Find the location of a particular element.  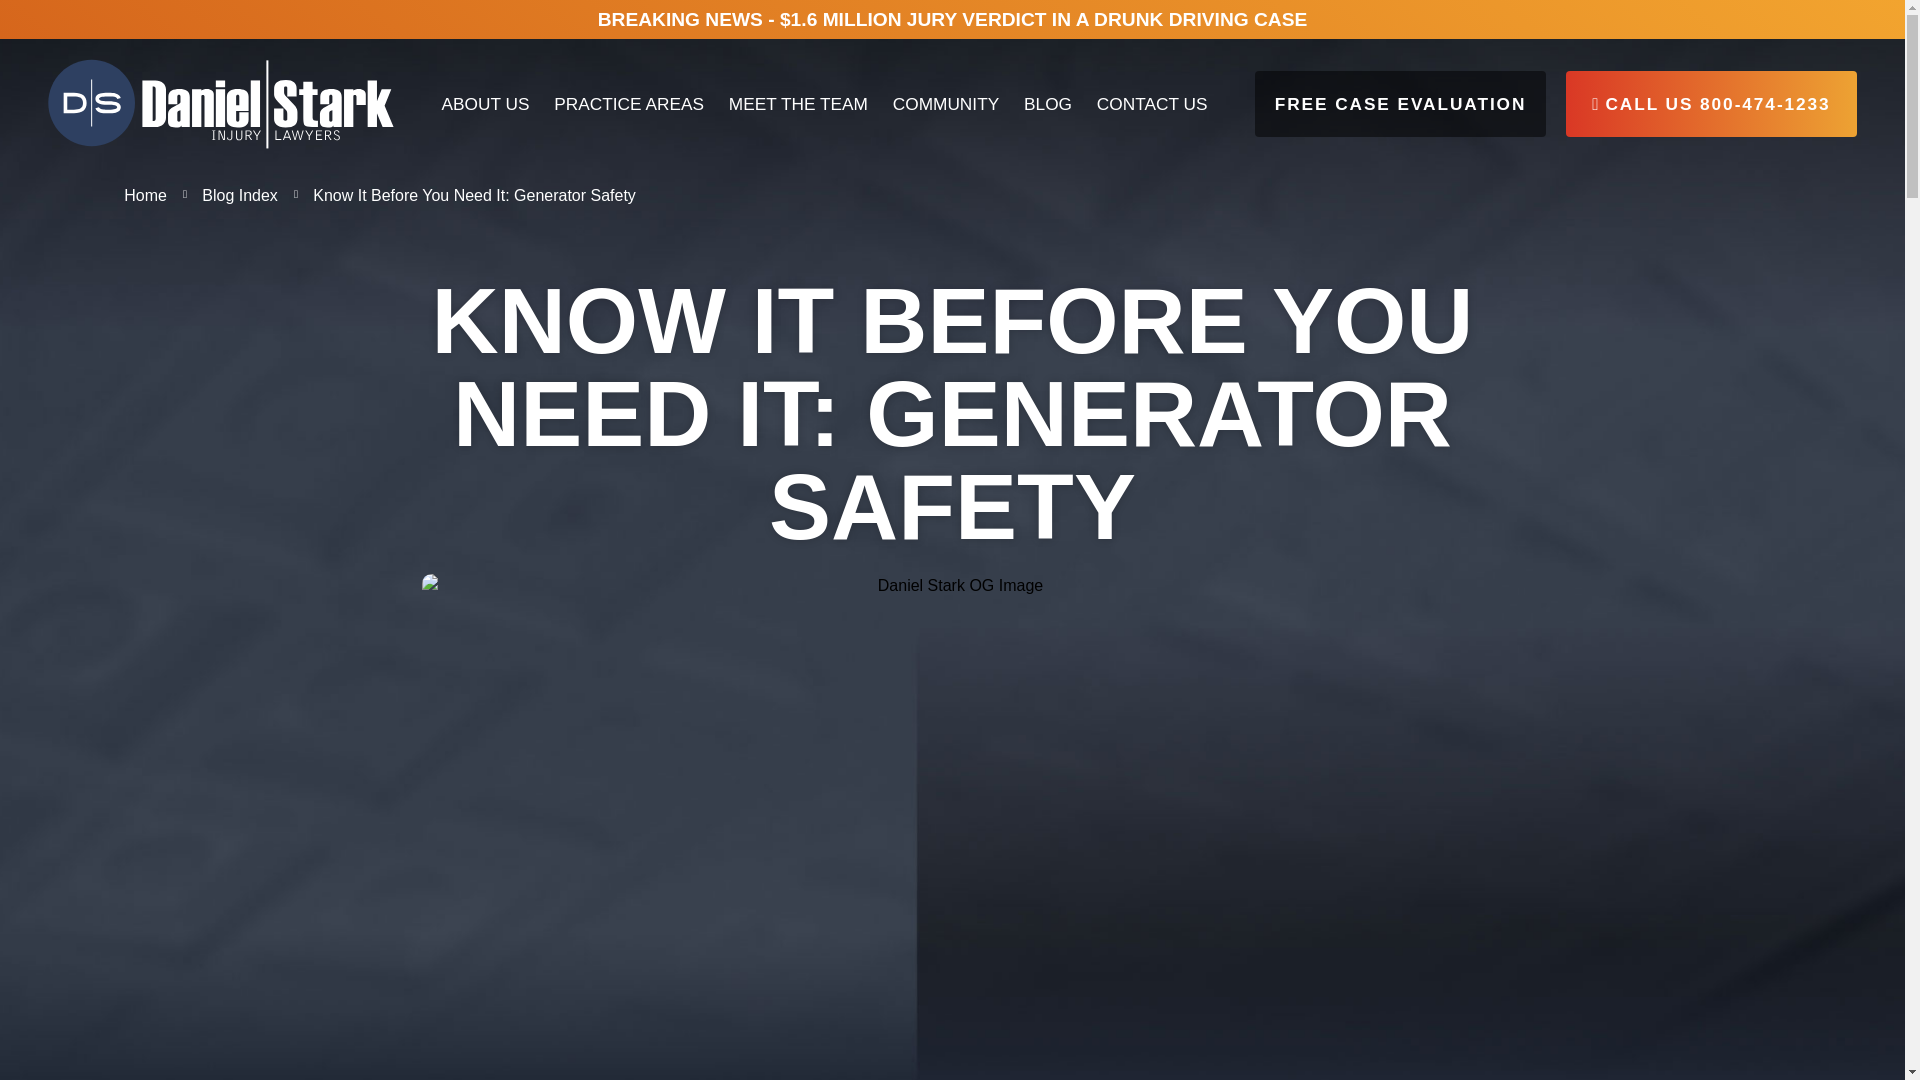

FREE CASE EVALUATION is located at coordinates (1400, 104).